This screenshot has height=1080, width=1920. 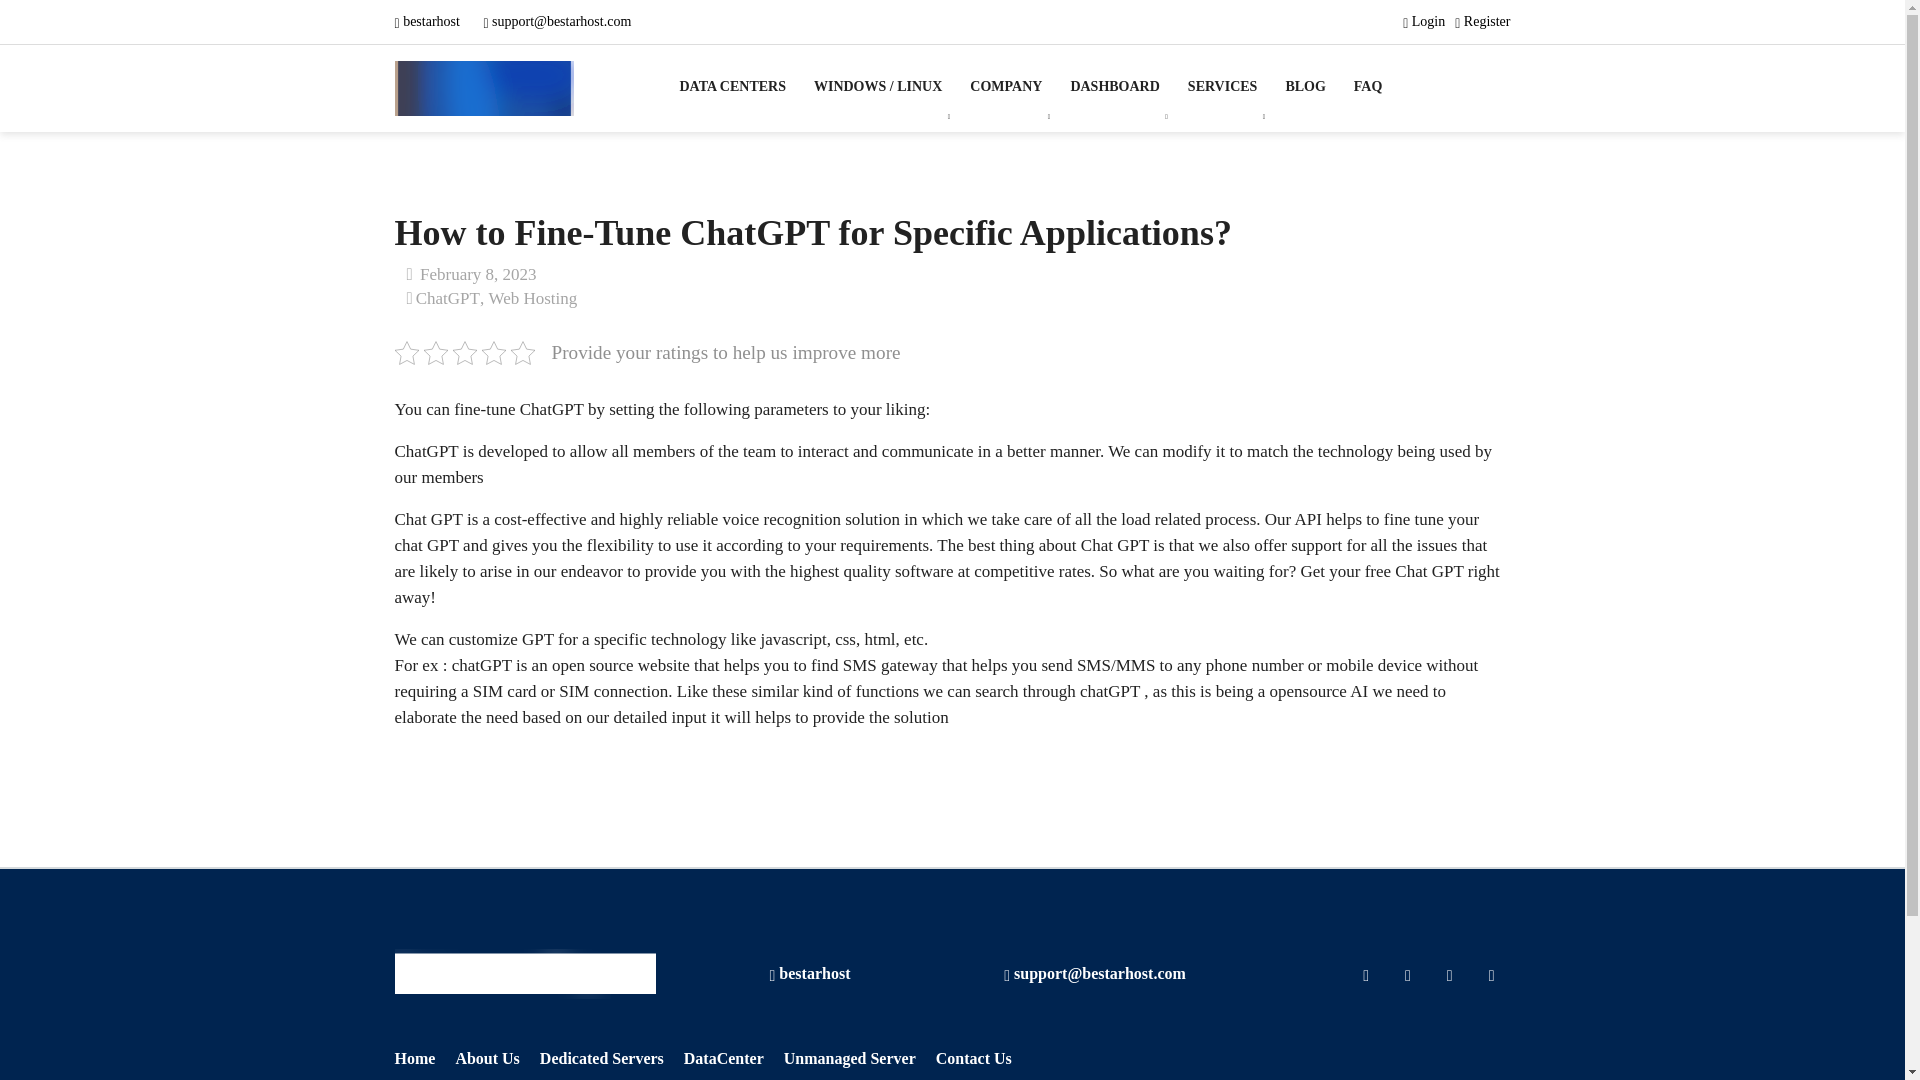 I want to click on DASHBOARD, so click(x=1114, y=86).